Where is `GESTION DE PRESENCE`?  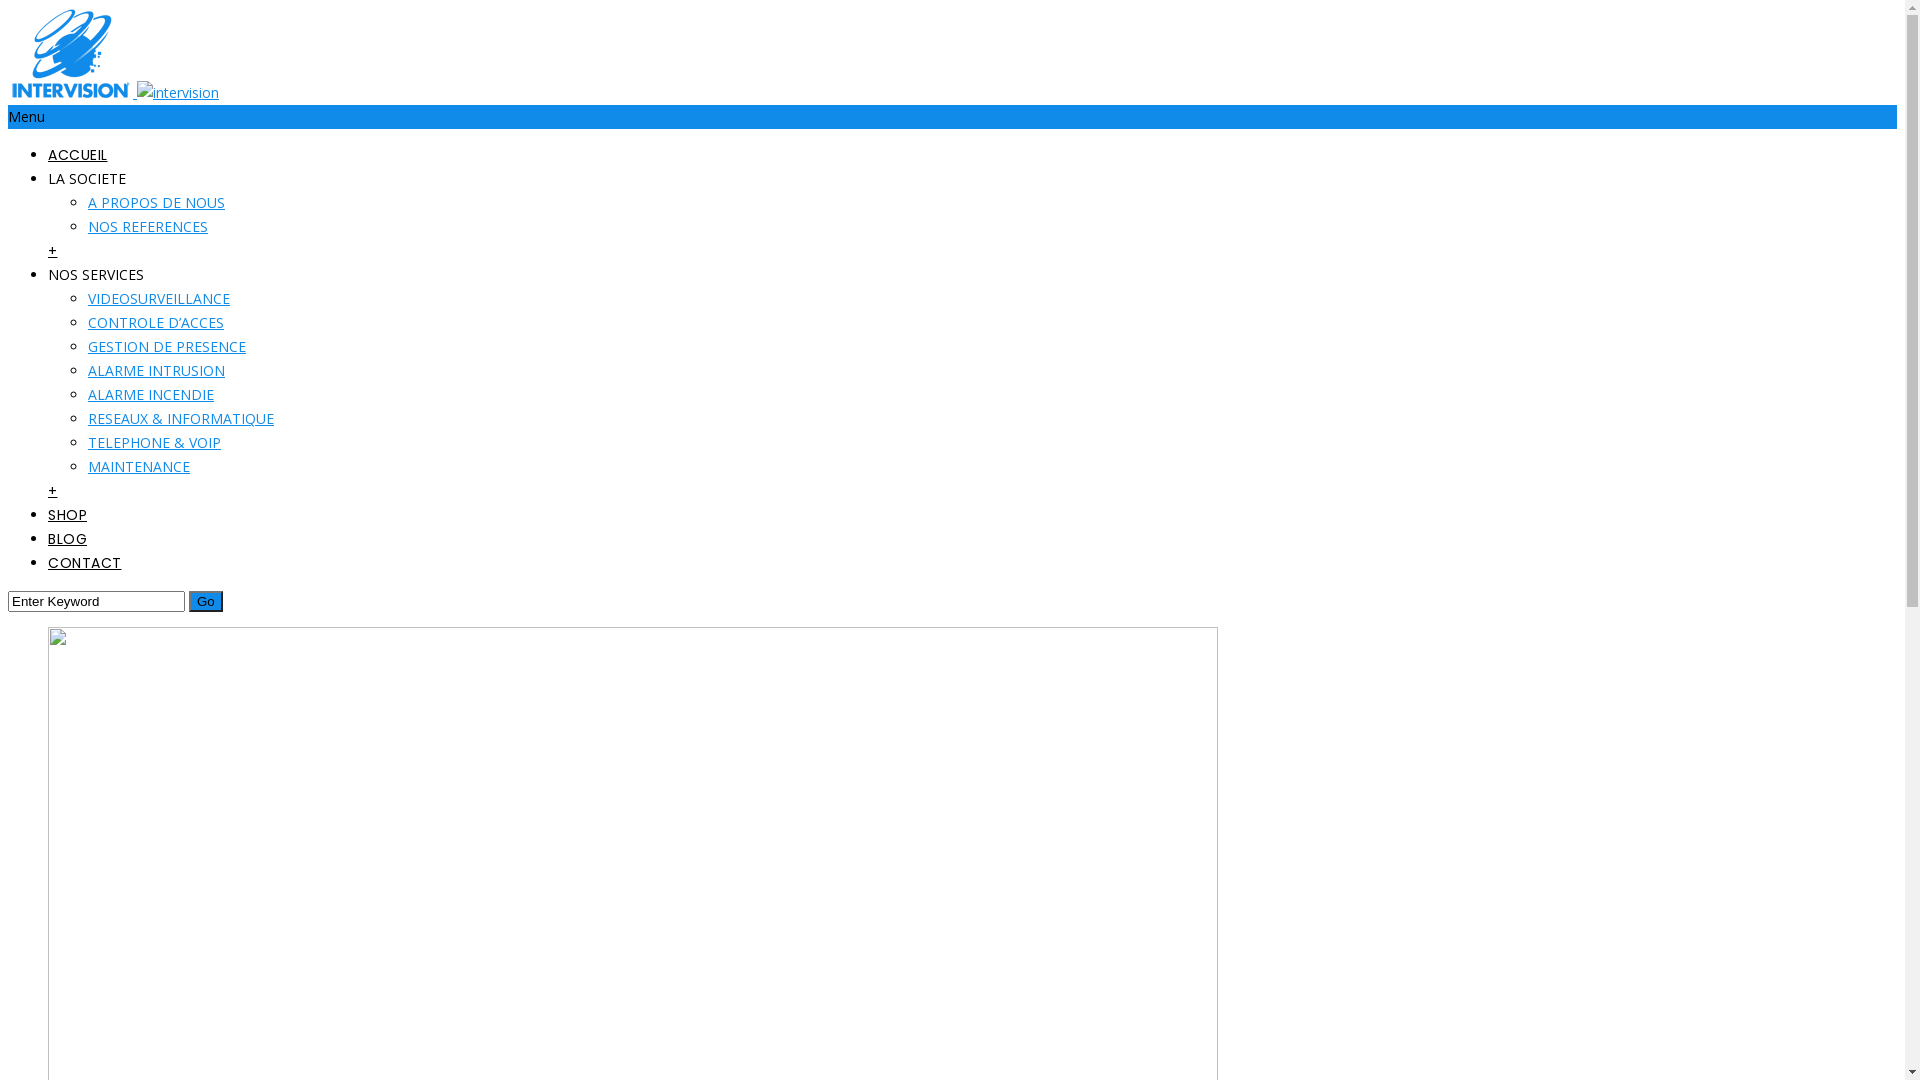
GESTION DE PRESENCE is located at coordinates (166, 346).